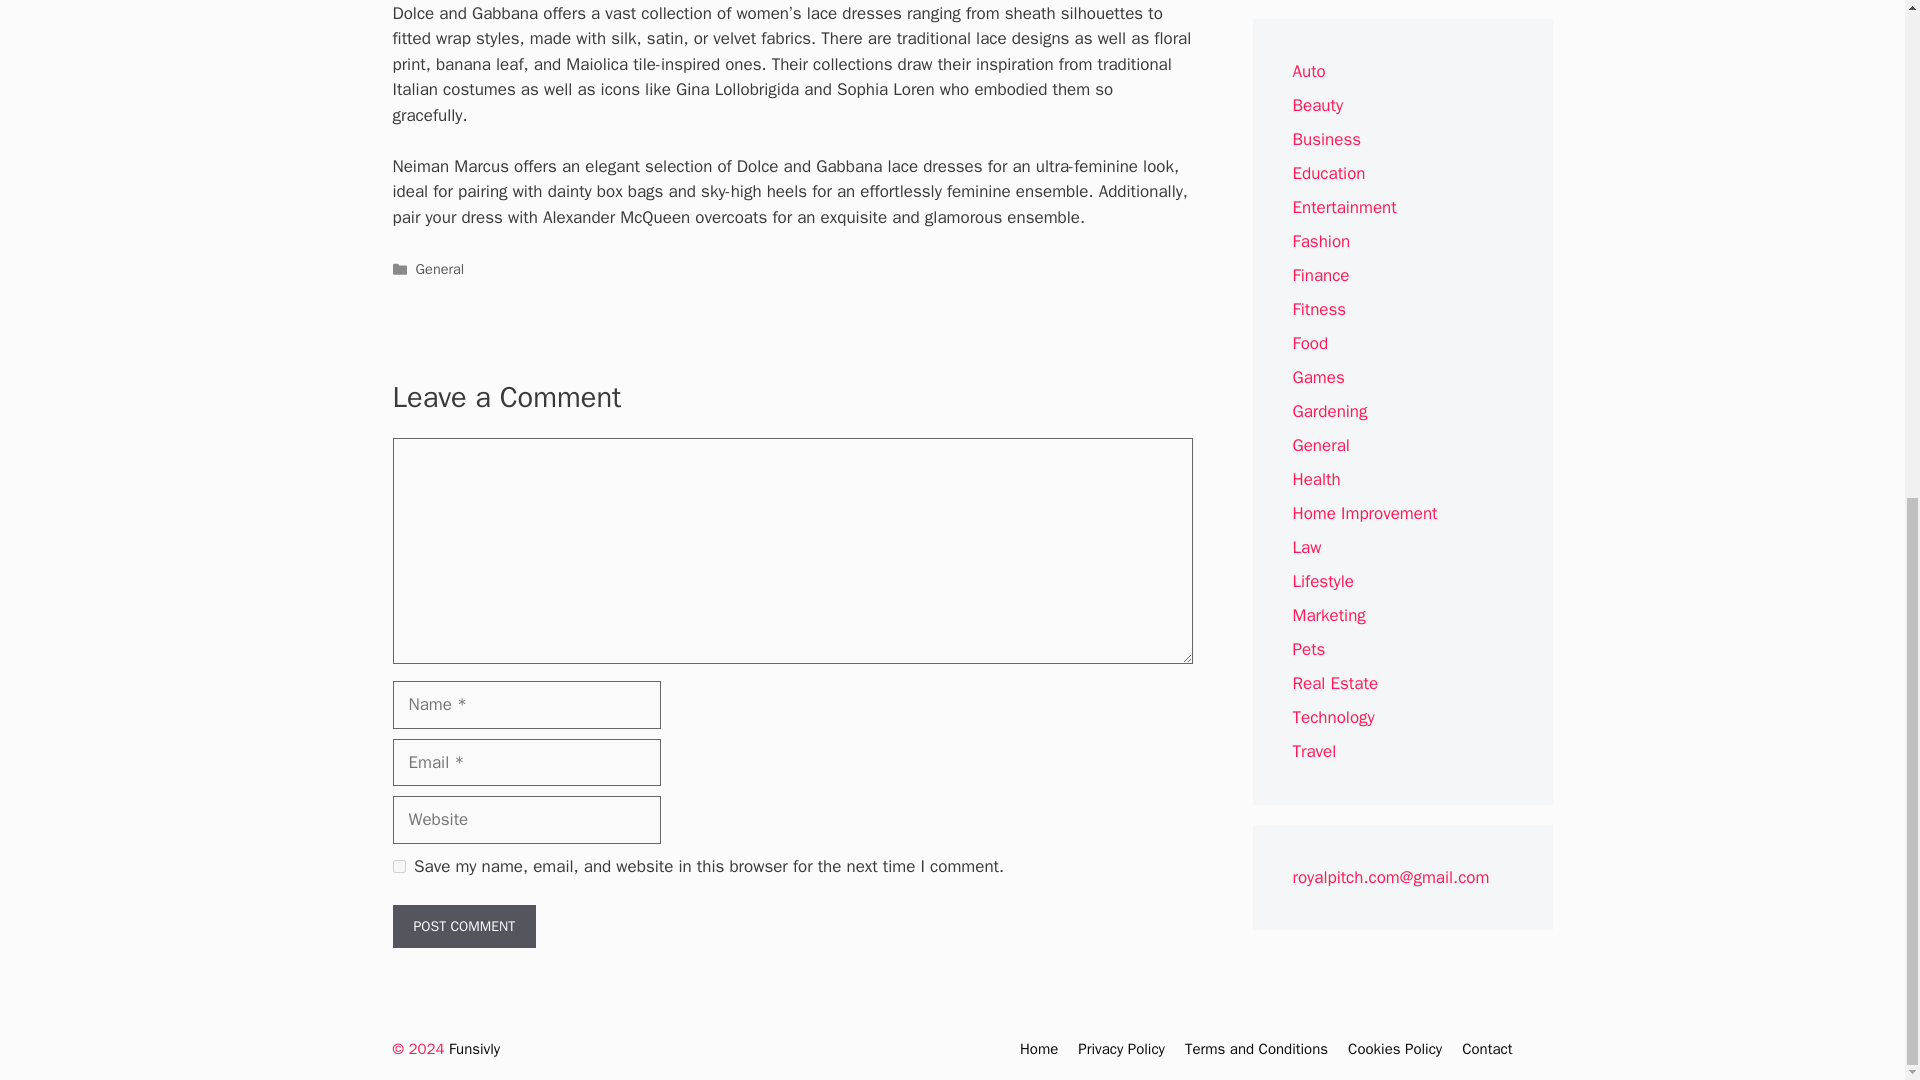  I want to click on General, so click(440, 268).